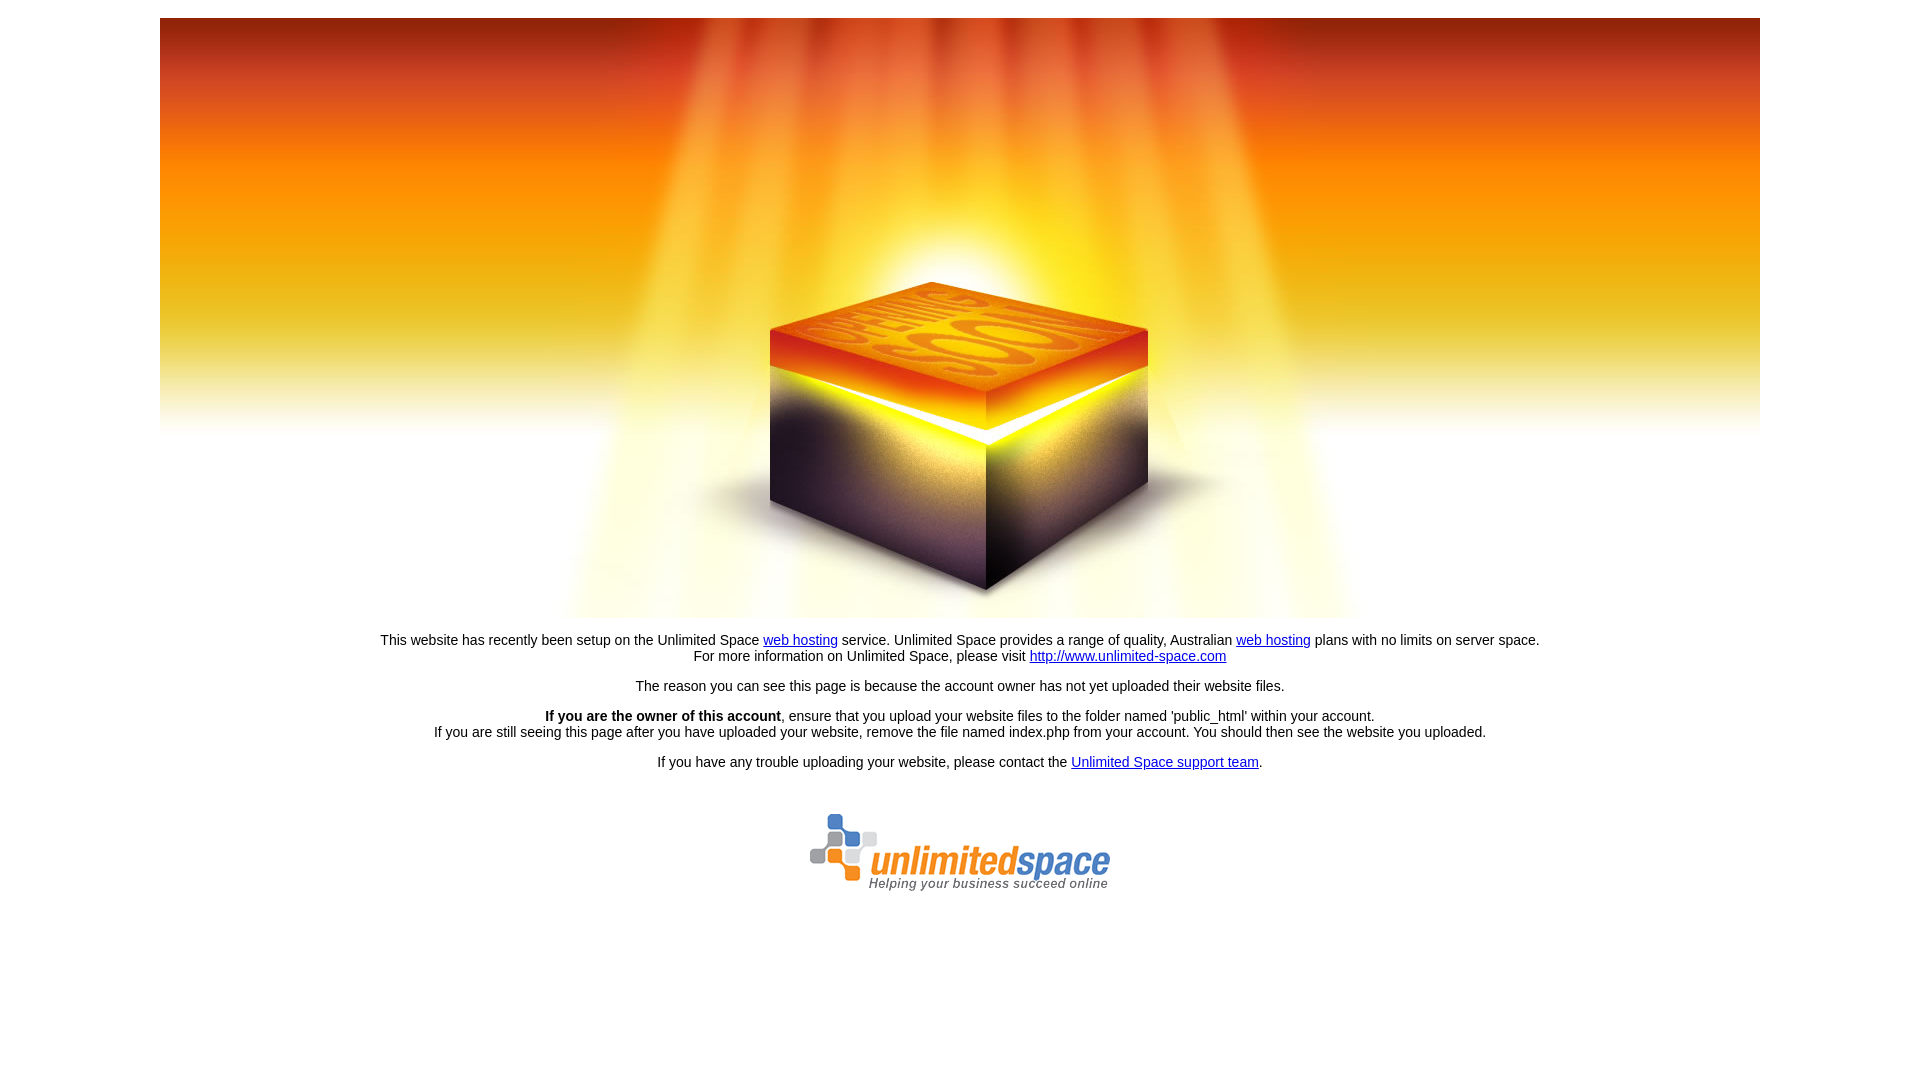 This screenshot has height=1080, width=1920. I want to click on http://www.unlimited-space.com, so click(1128, 656).